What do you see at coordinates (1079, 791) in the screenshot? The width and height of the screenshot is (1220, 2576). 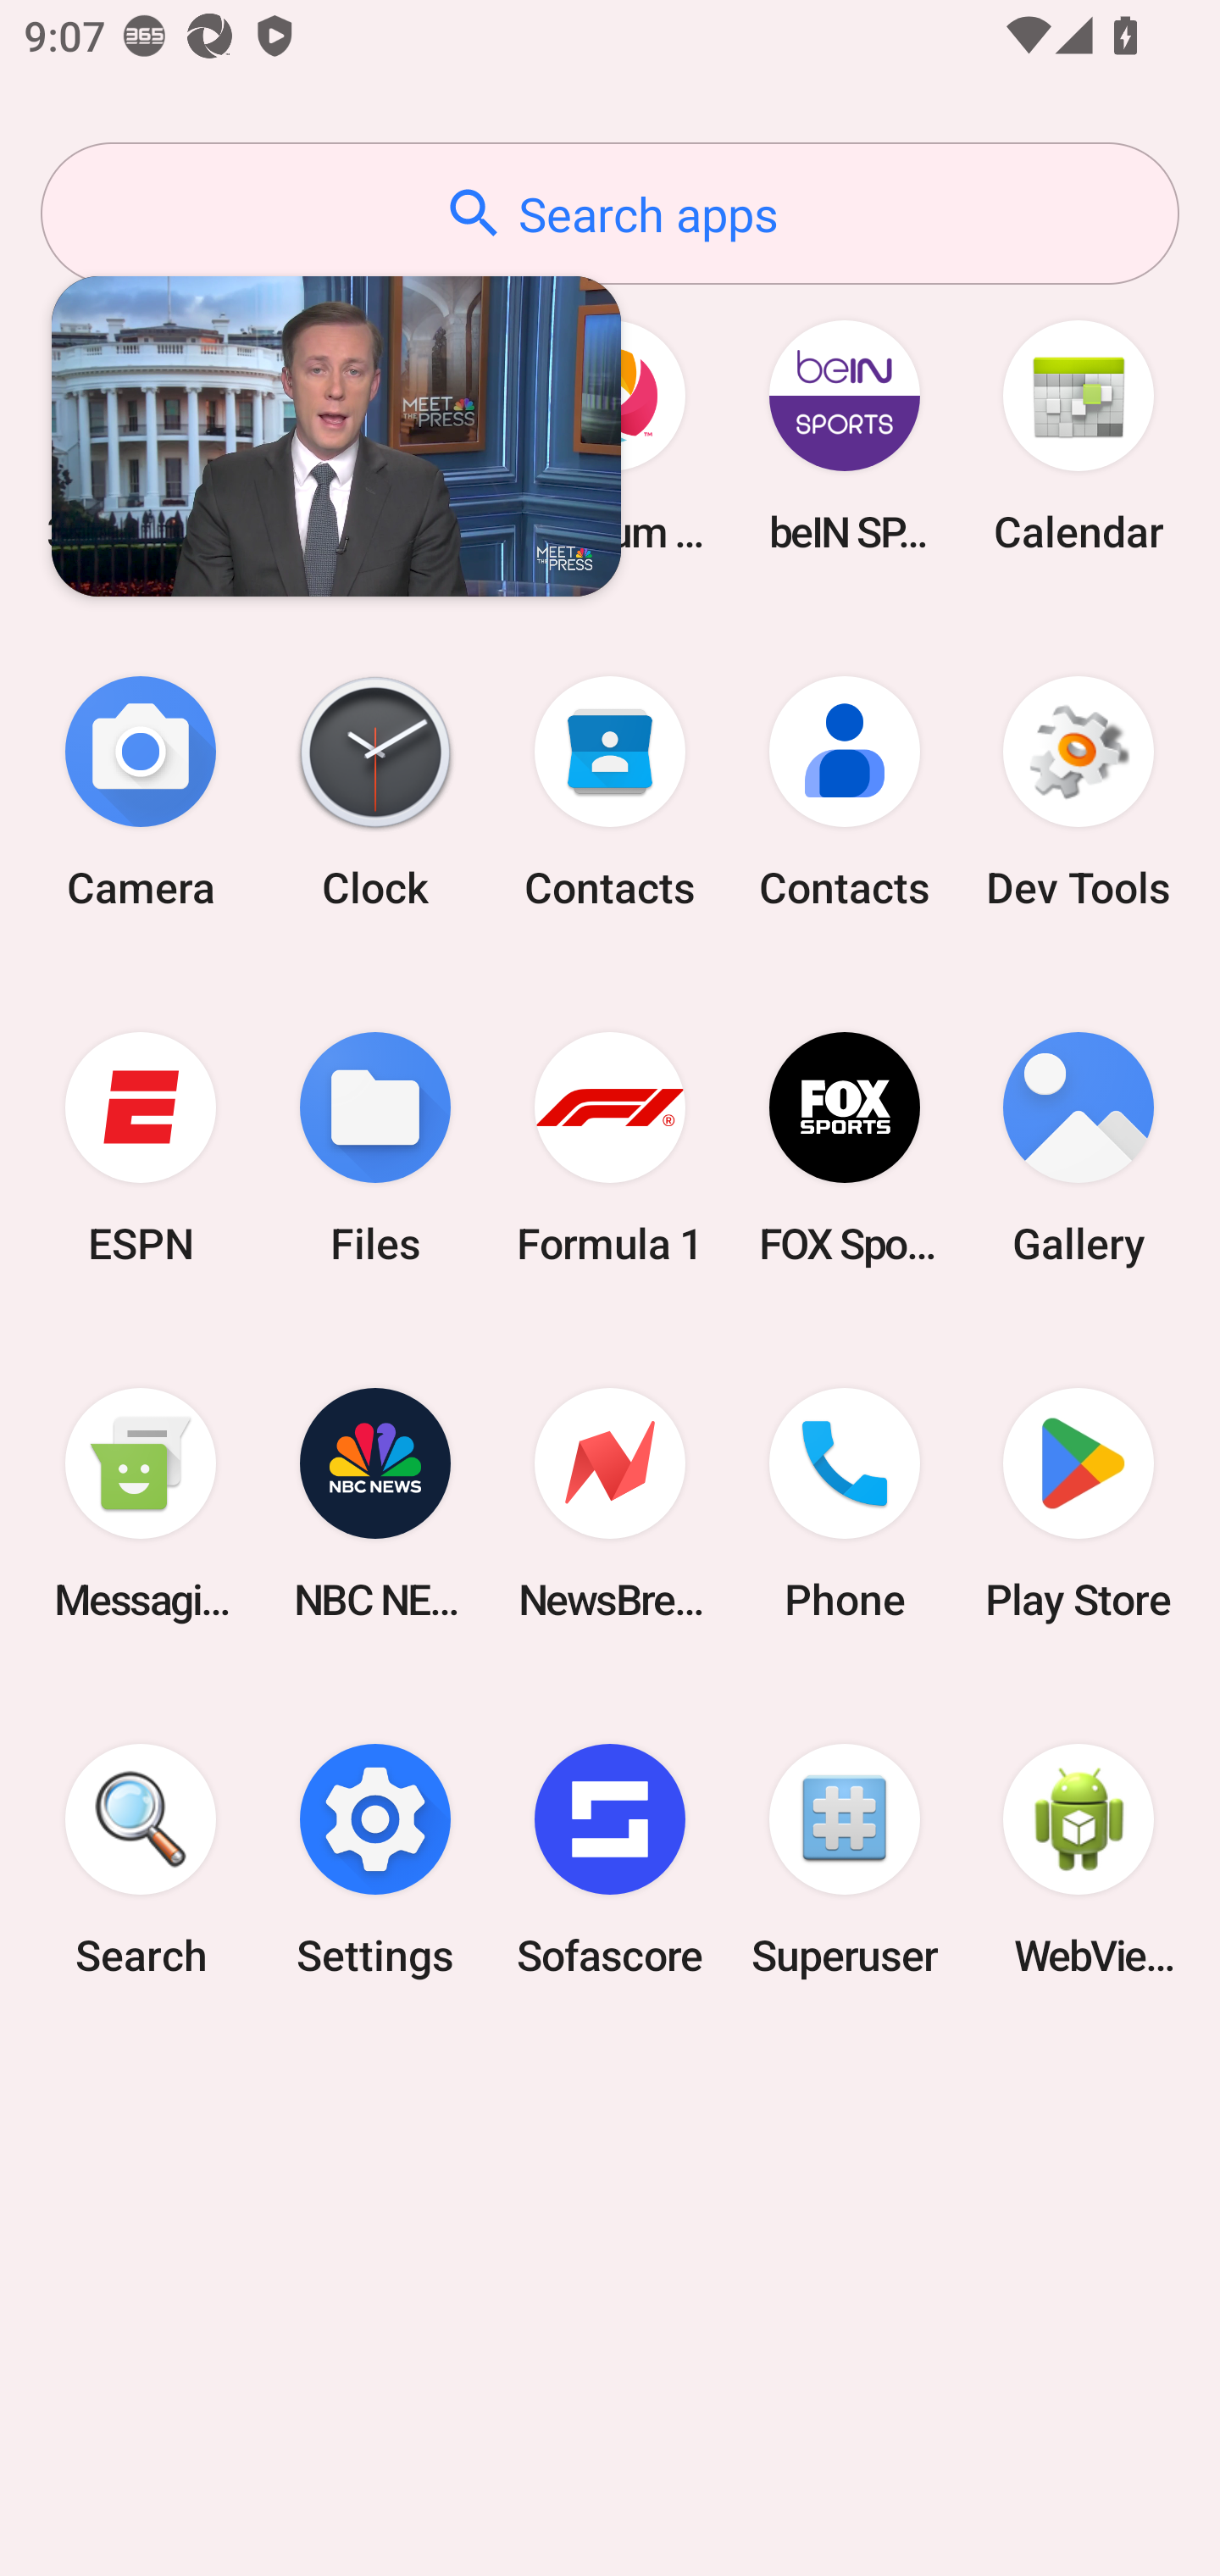 I see `Dev Tools` at bounding box center [1079, 791].